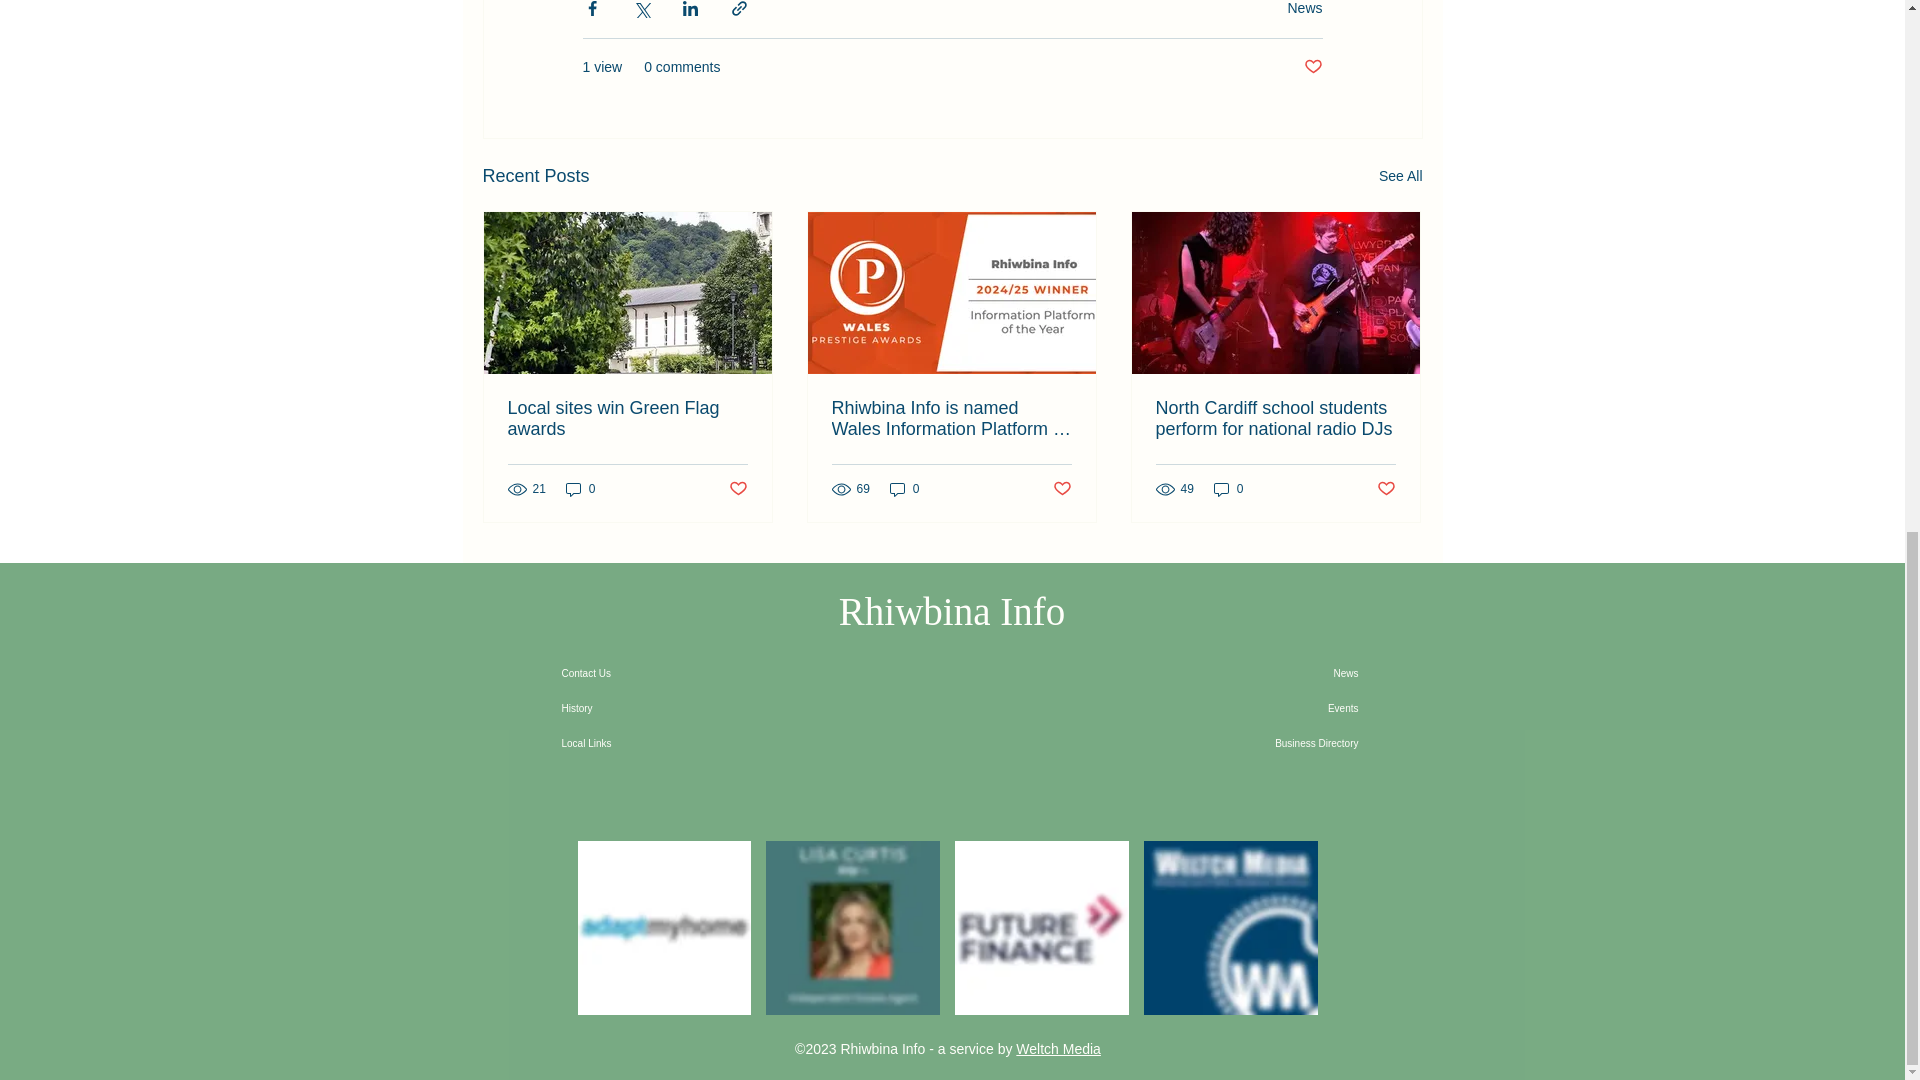  Describe the element at coordinates (736, 490) in the screenshot. I see `Post not marked as liked` at that location.